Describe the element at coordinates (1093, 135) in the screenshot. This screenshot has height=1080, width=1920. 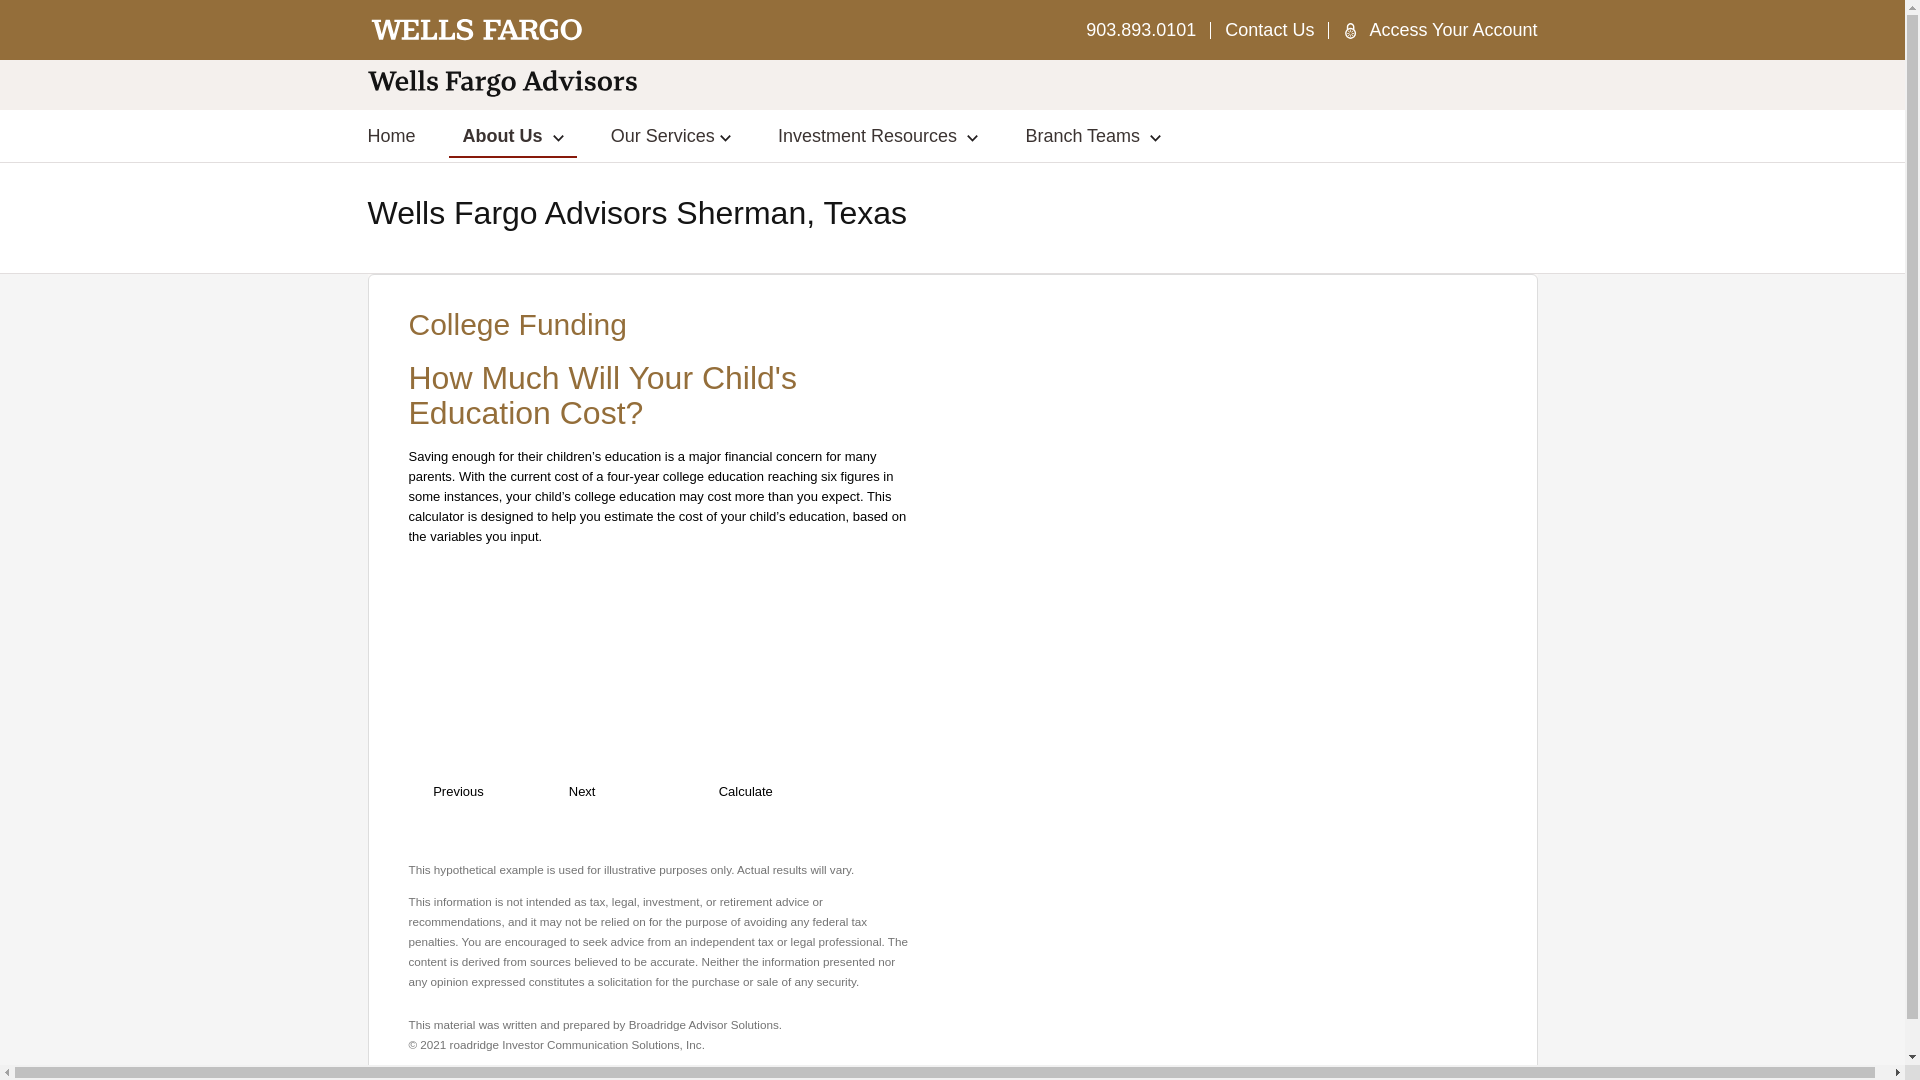
I see `Branch Teams` at that location.